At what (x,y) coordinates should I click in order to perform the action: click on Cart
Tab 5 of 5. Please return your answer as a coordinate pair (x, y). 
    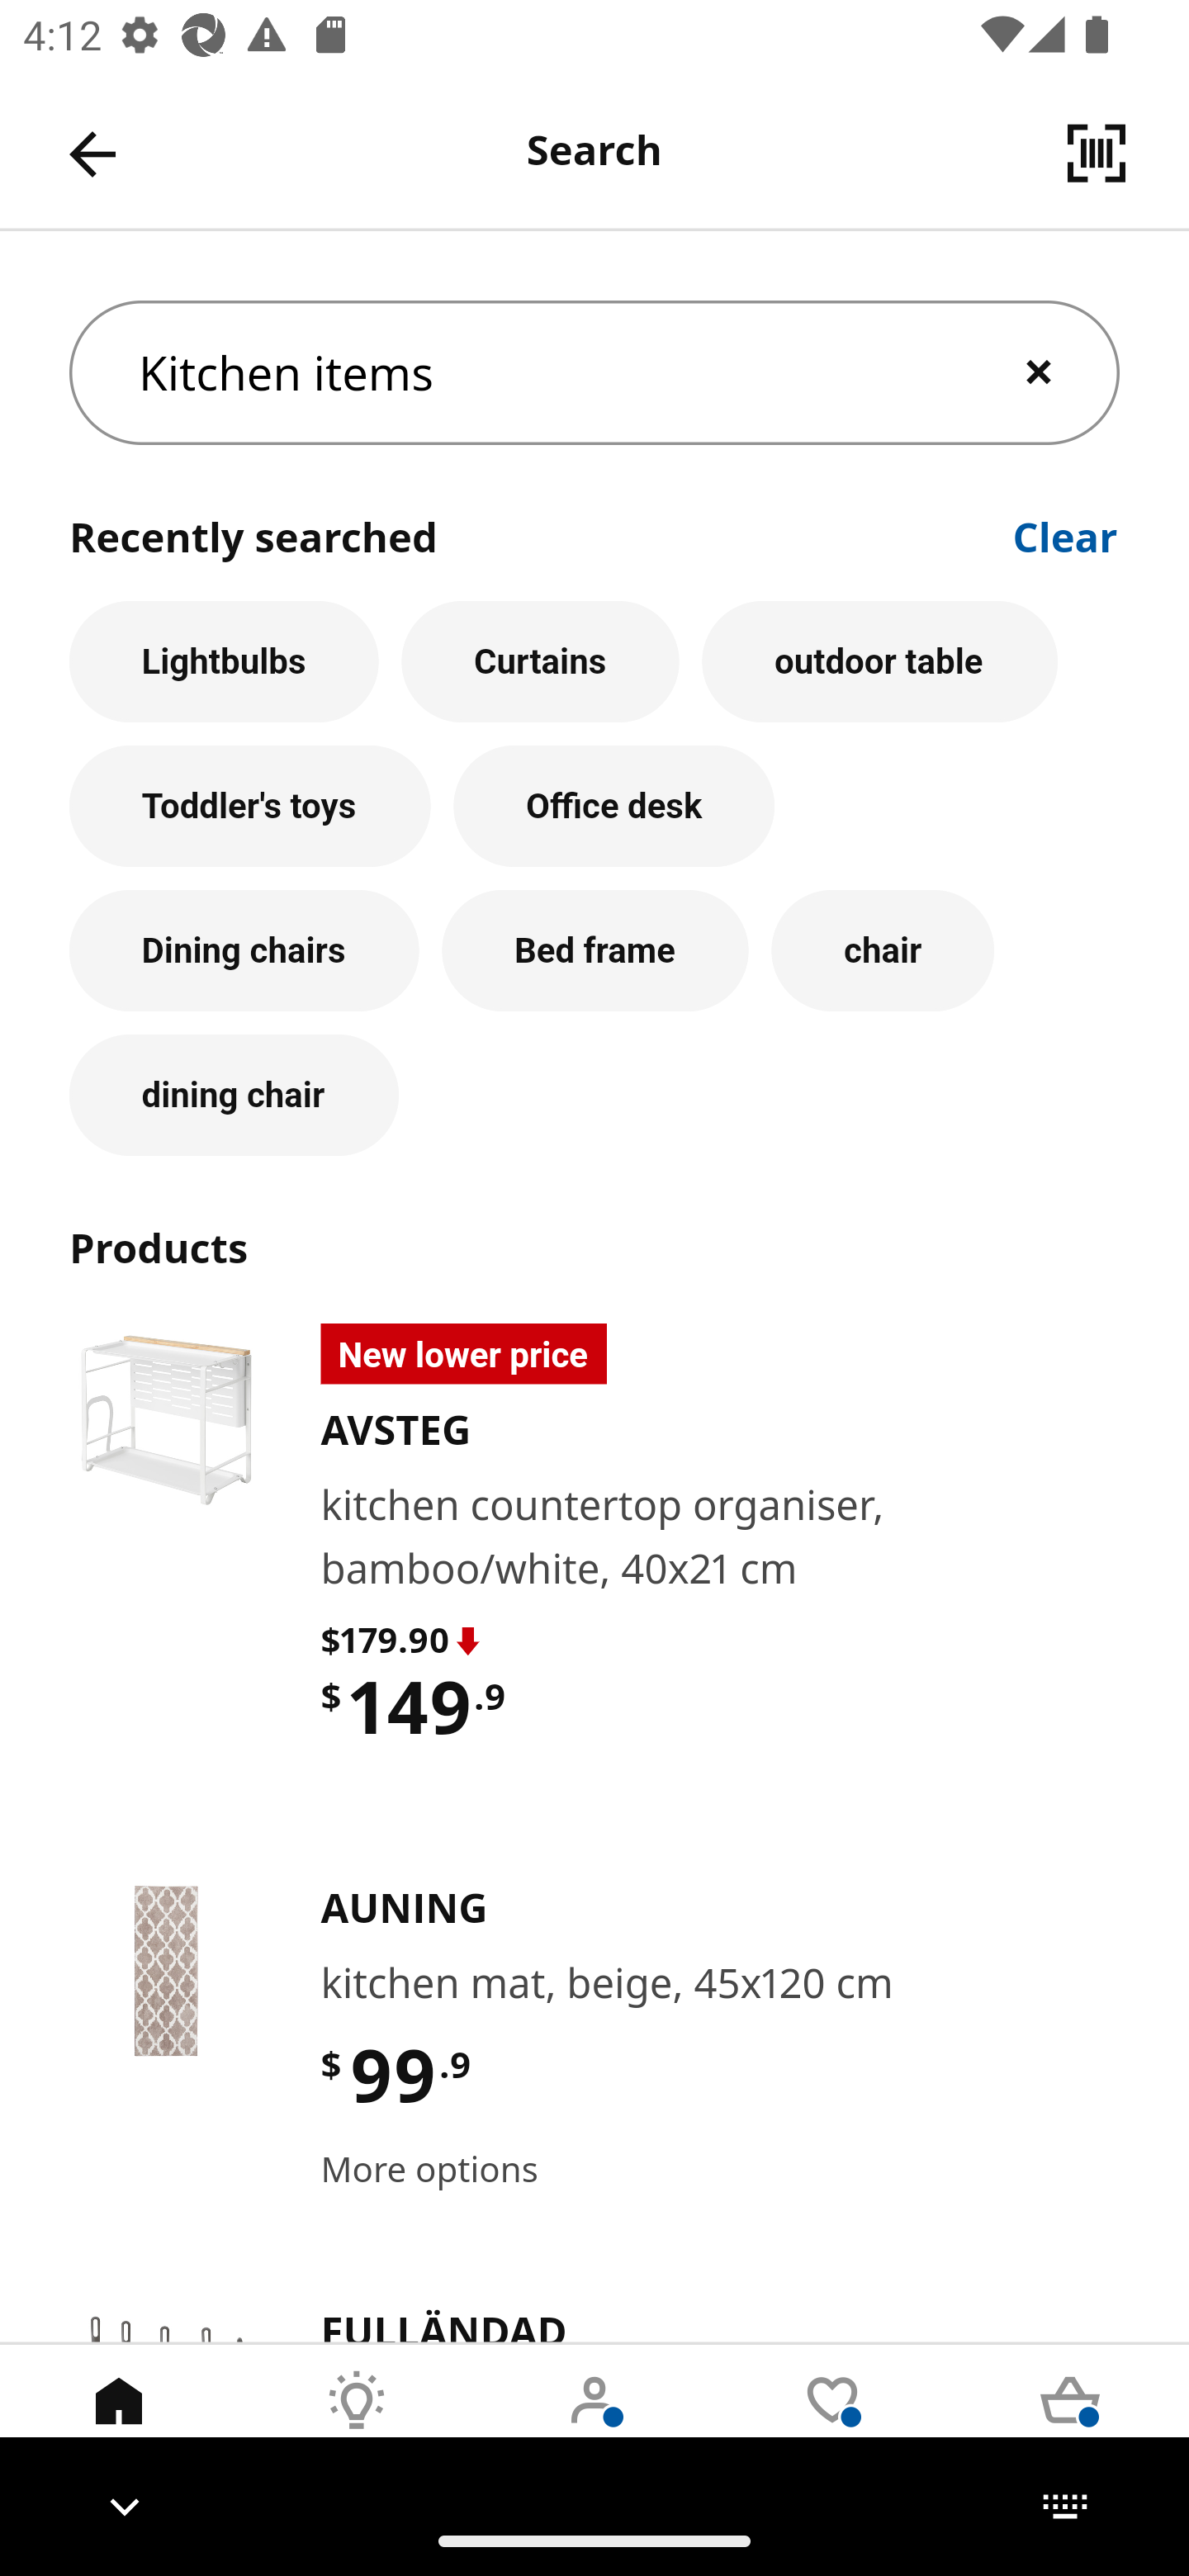
    Looking at the image, I should click on (1070, 2425).